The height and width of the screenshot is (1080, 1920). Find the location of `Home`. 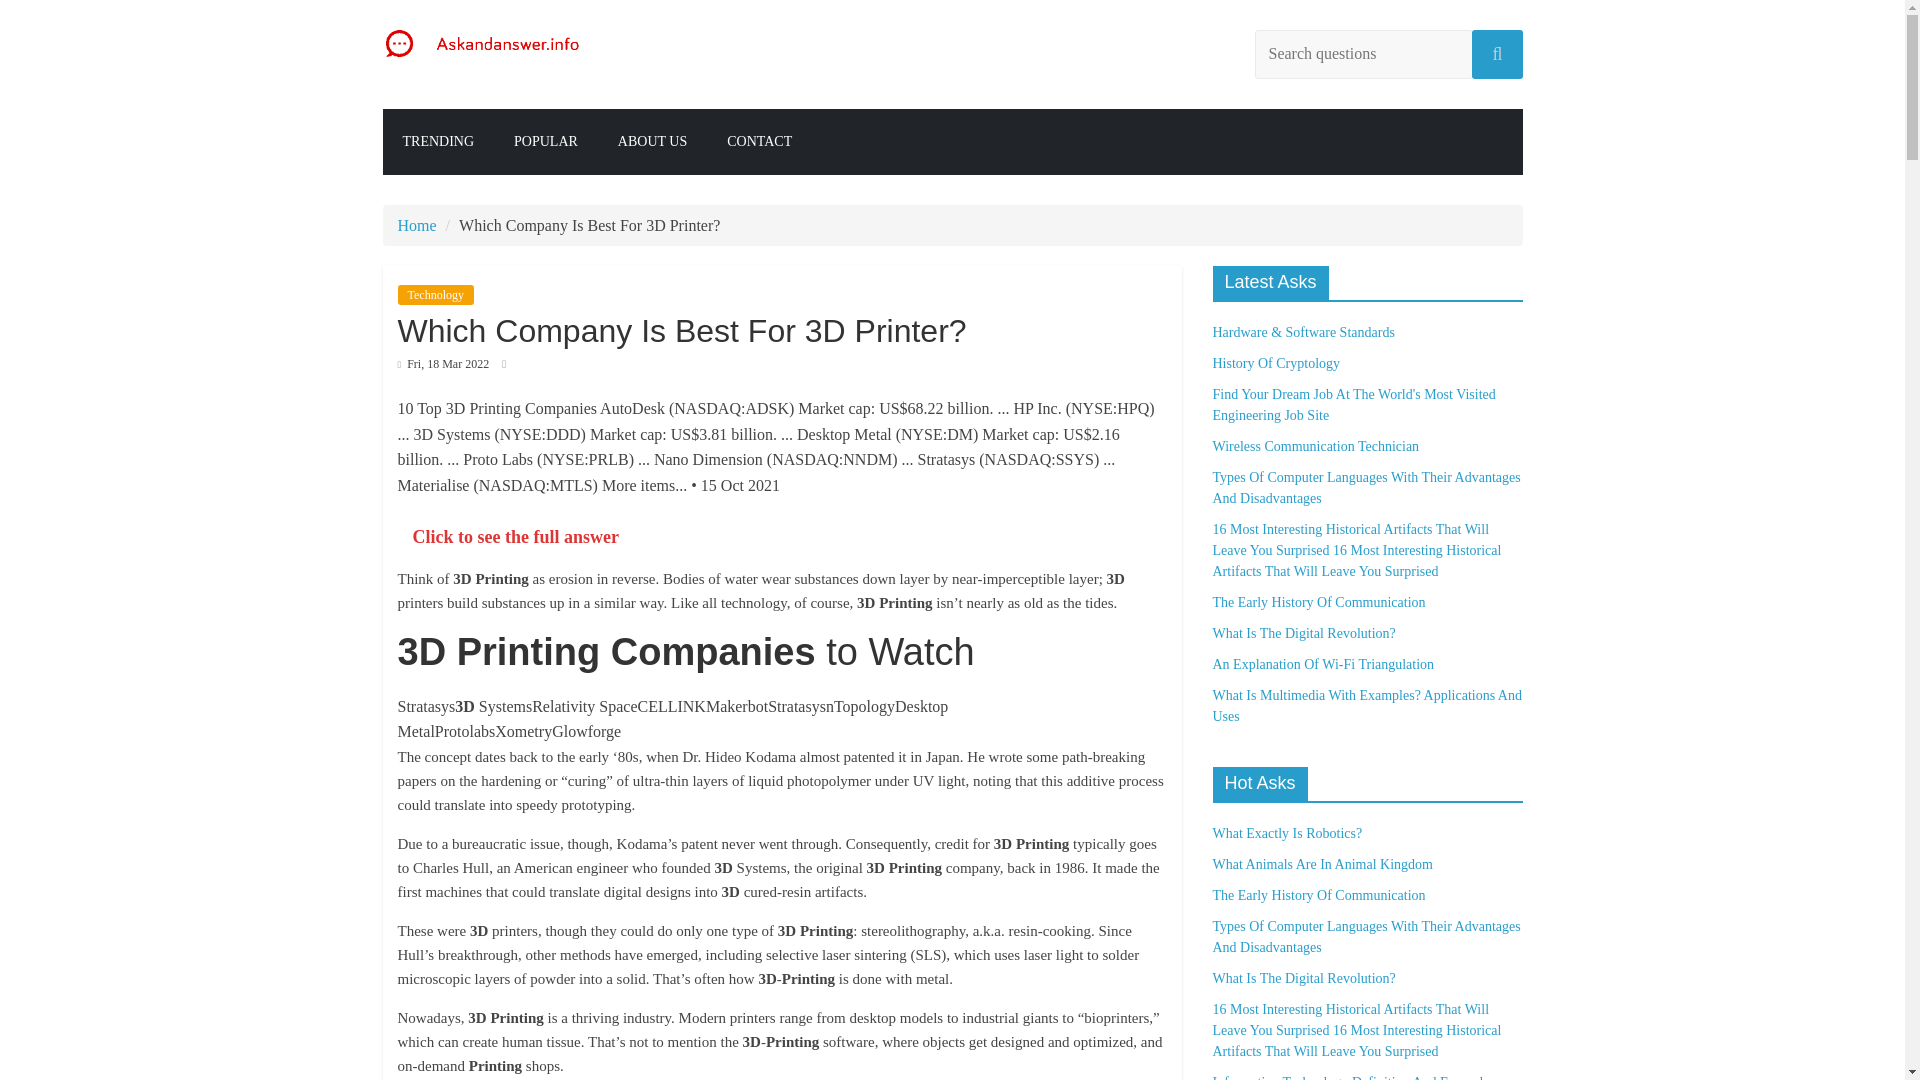

Home is located at coordinates (417, 226).